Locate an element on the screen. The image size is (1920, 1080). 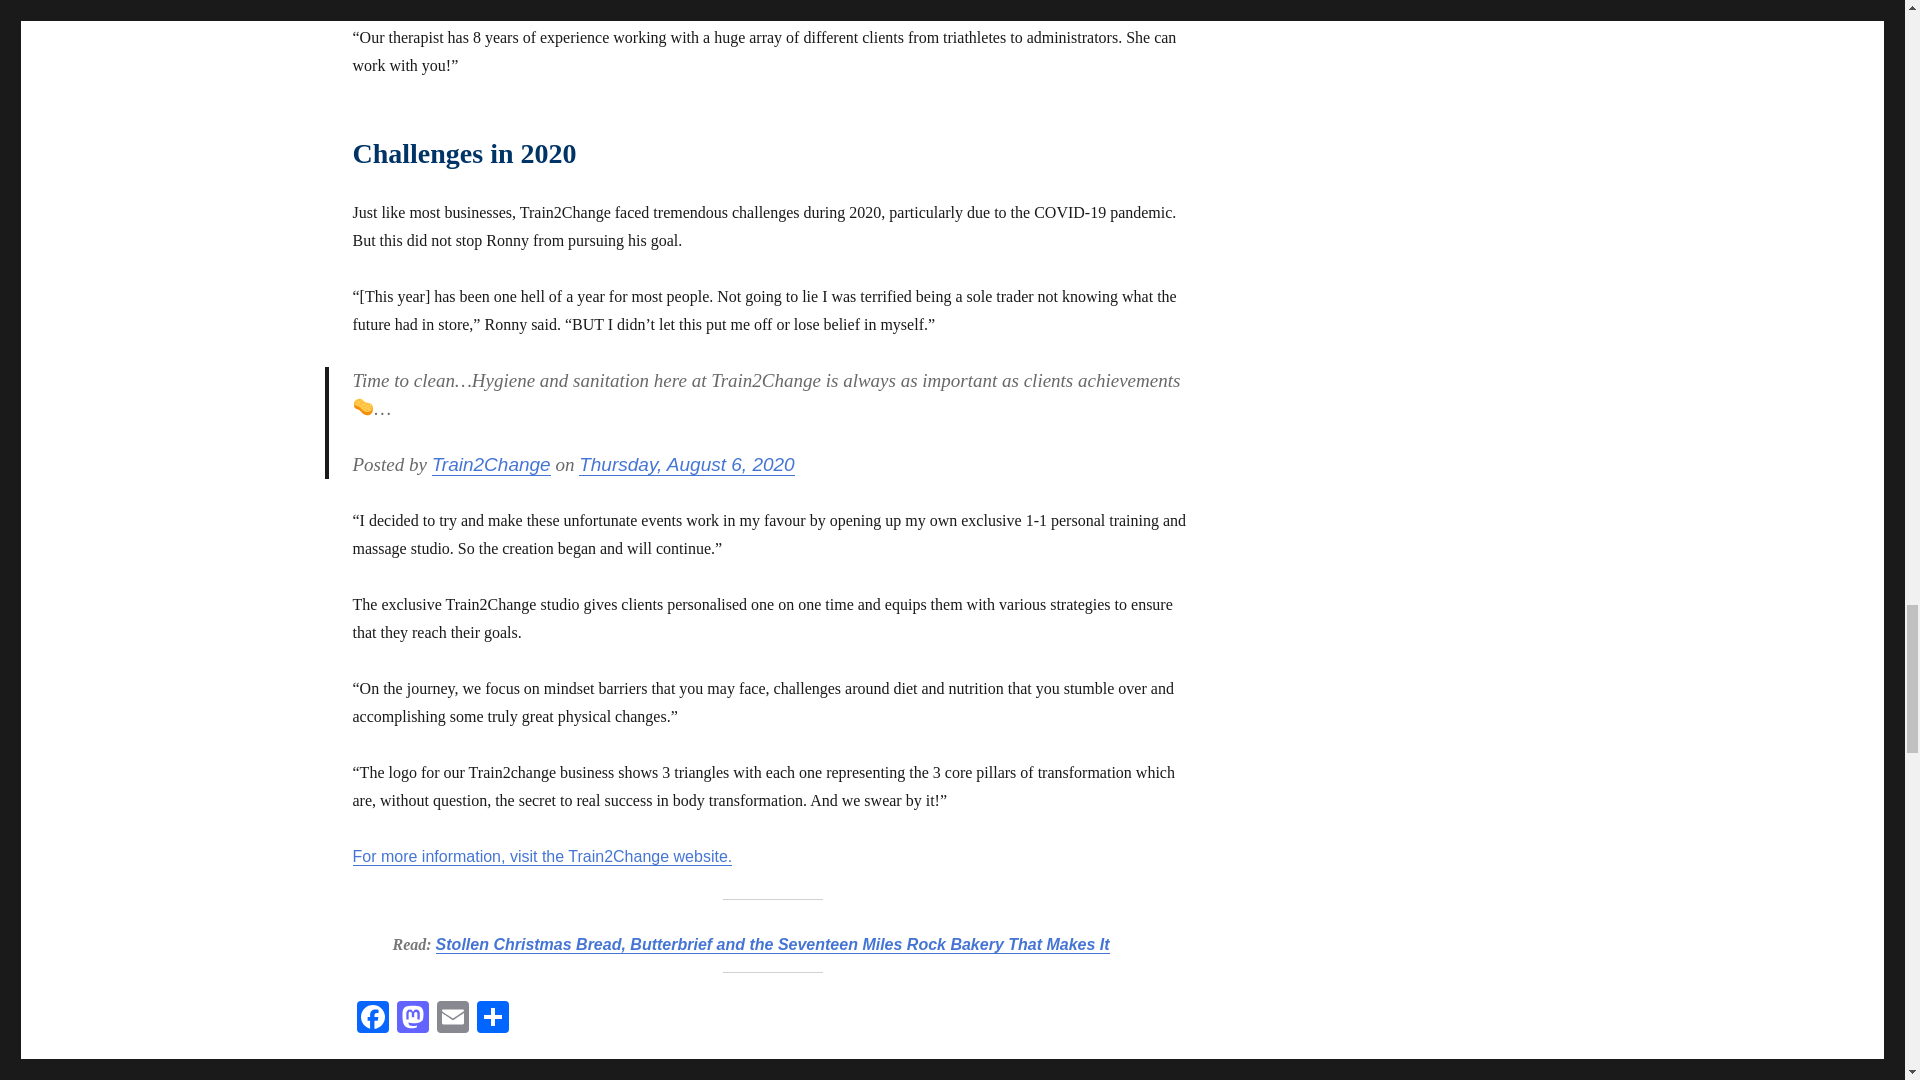
Mastodon is located at coordinates (412, 1019).